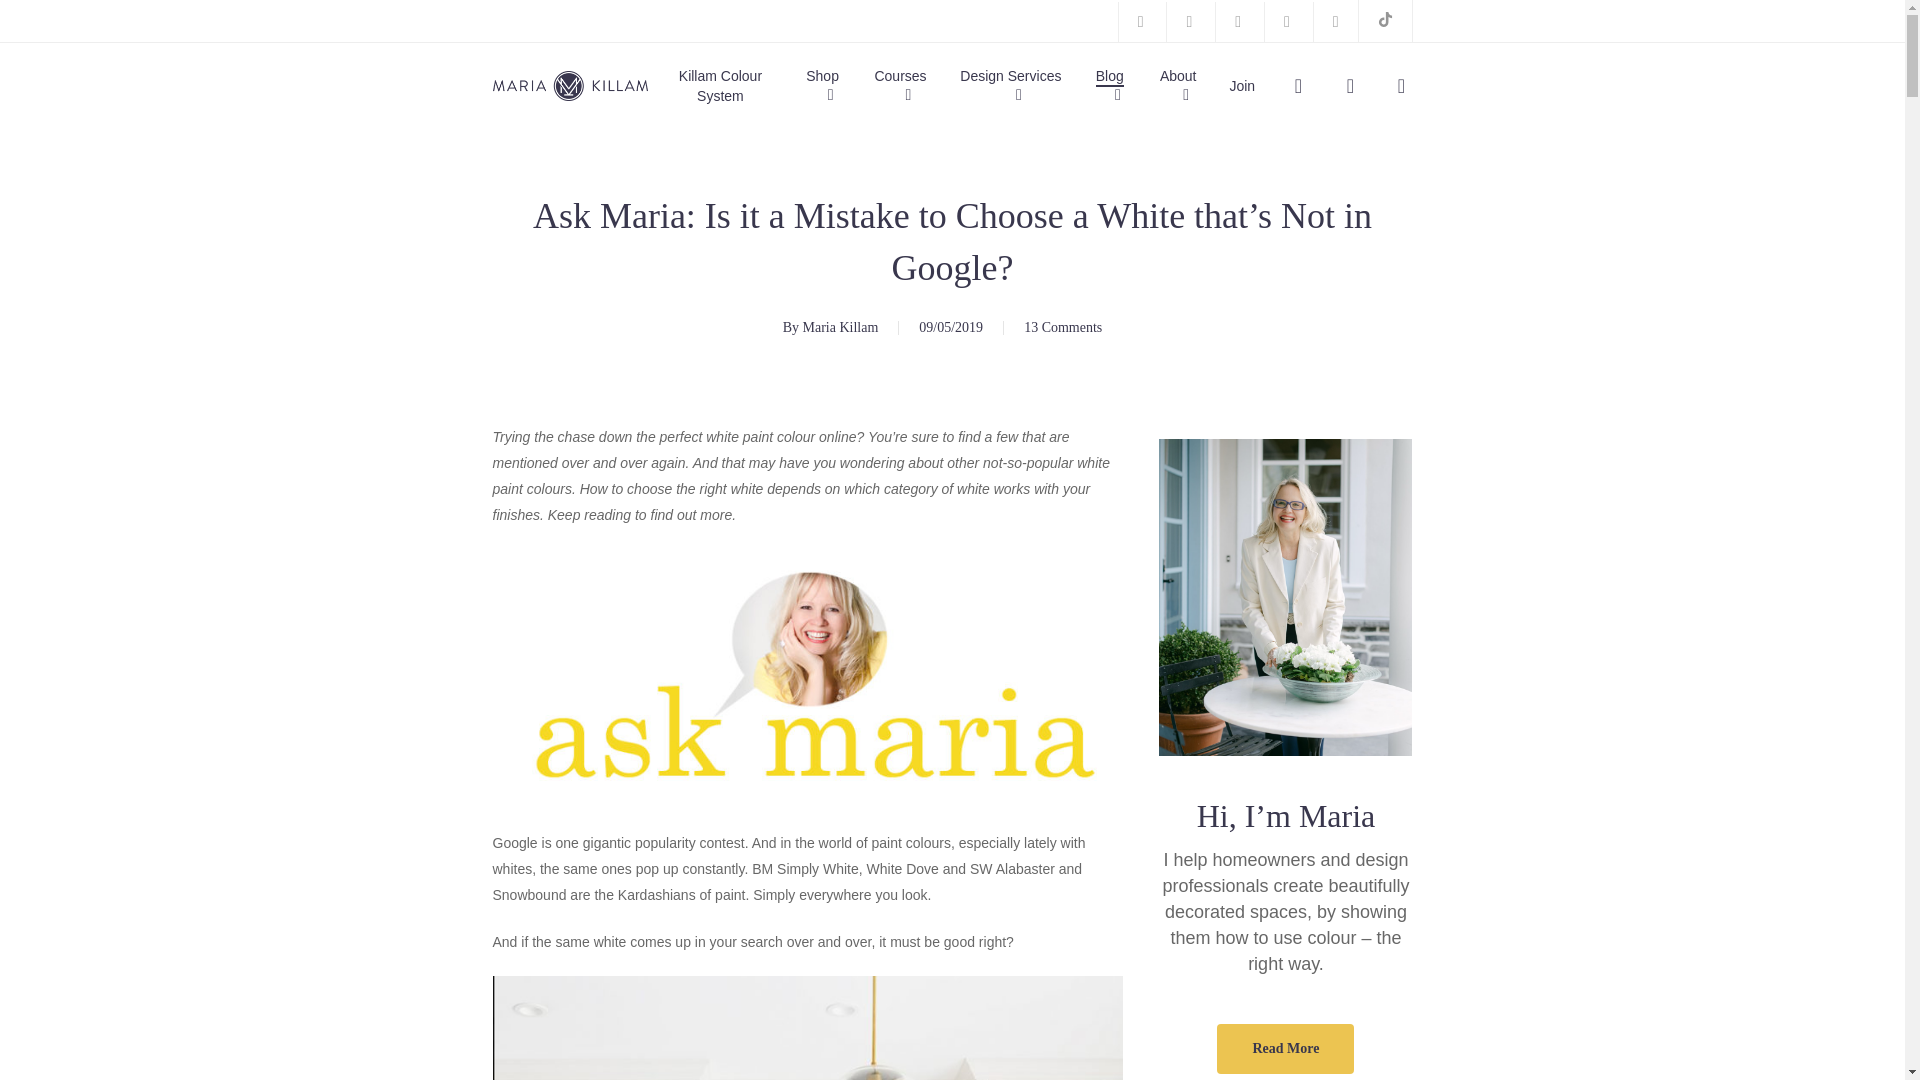 Image resolution: width=1920 pixels, height=1080 pixels. Describe the element at coordinates (1183, 85) in the screenshot. I see `About` at that location.